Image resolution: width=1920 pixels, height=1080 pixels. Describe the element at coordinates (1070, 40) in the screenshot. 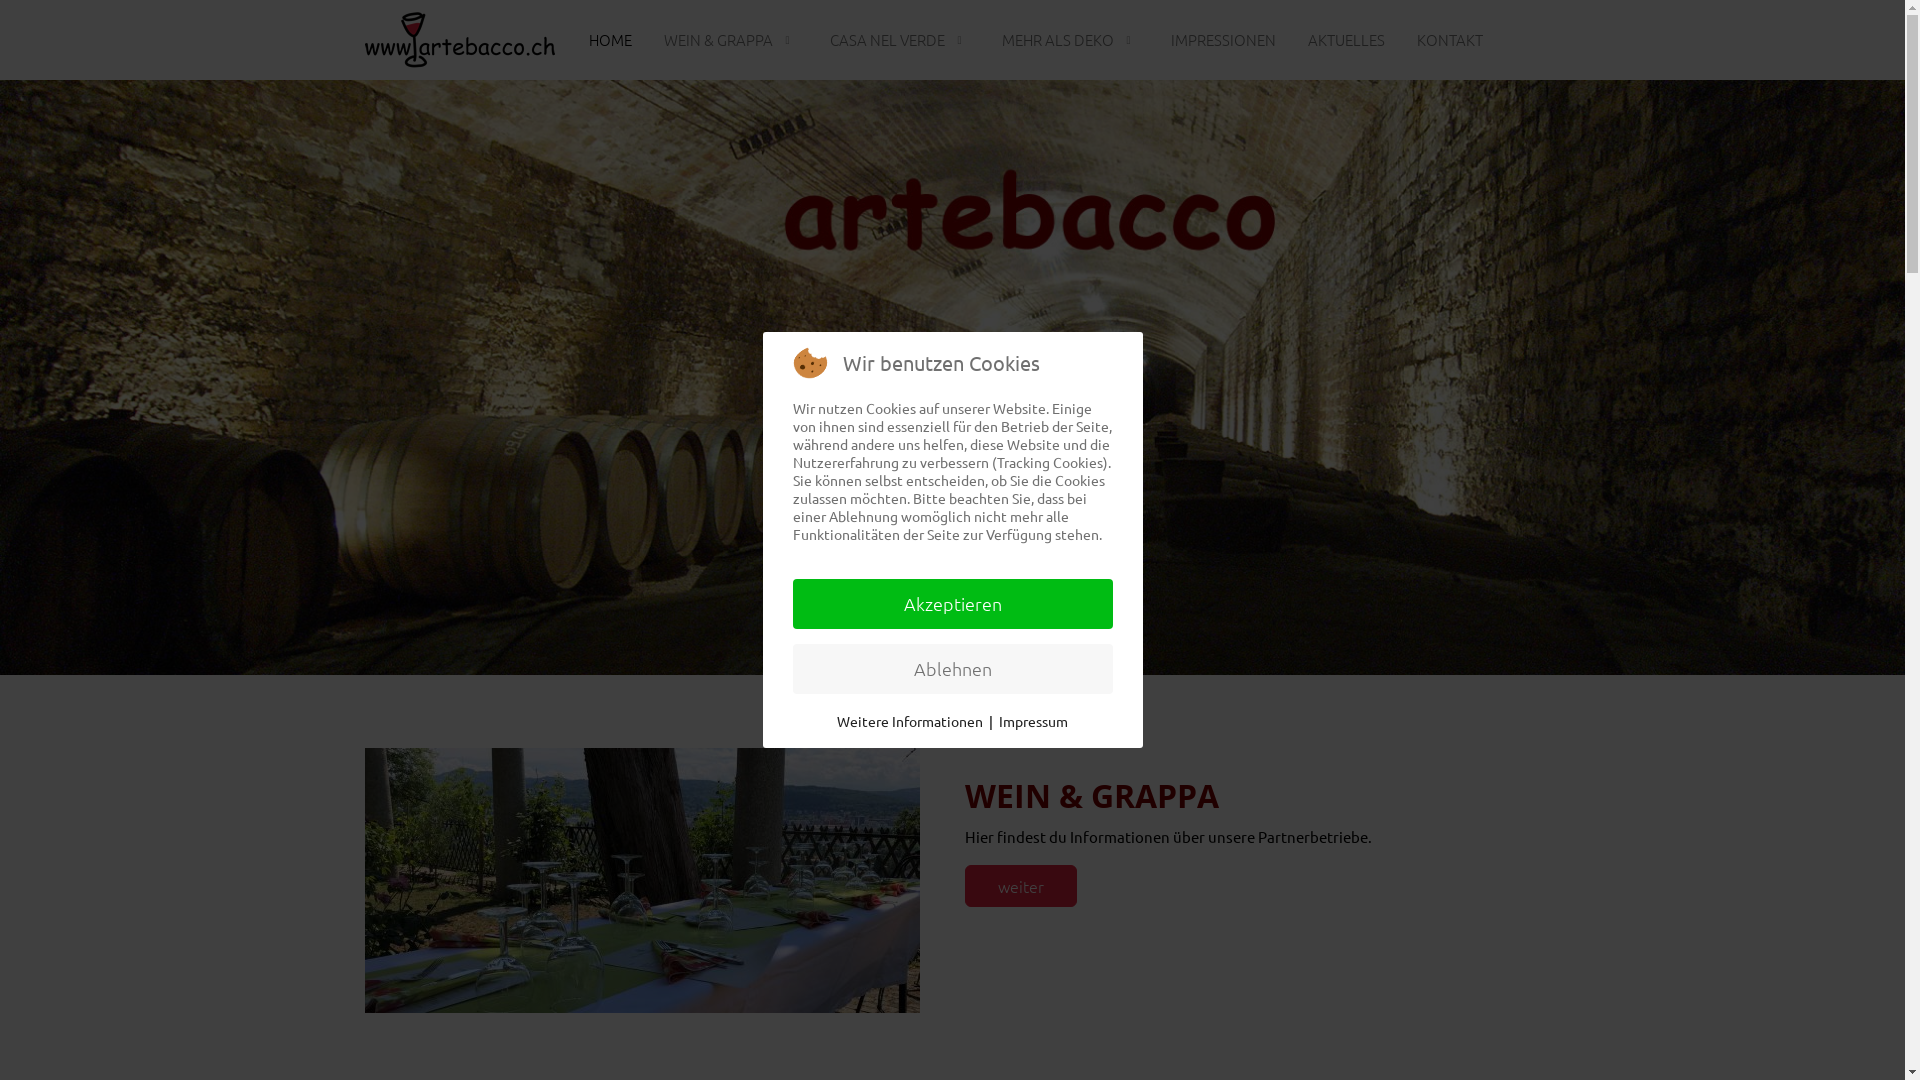

I see `MEHR ALS DEKO` at that location.